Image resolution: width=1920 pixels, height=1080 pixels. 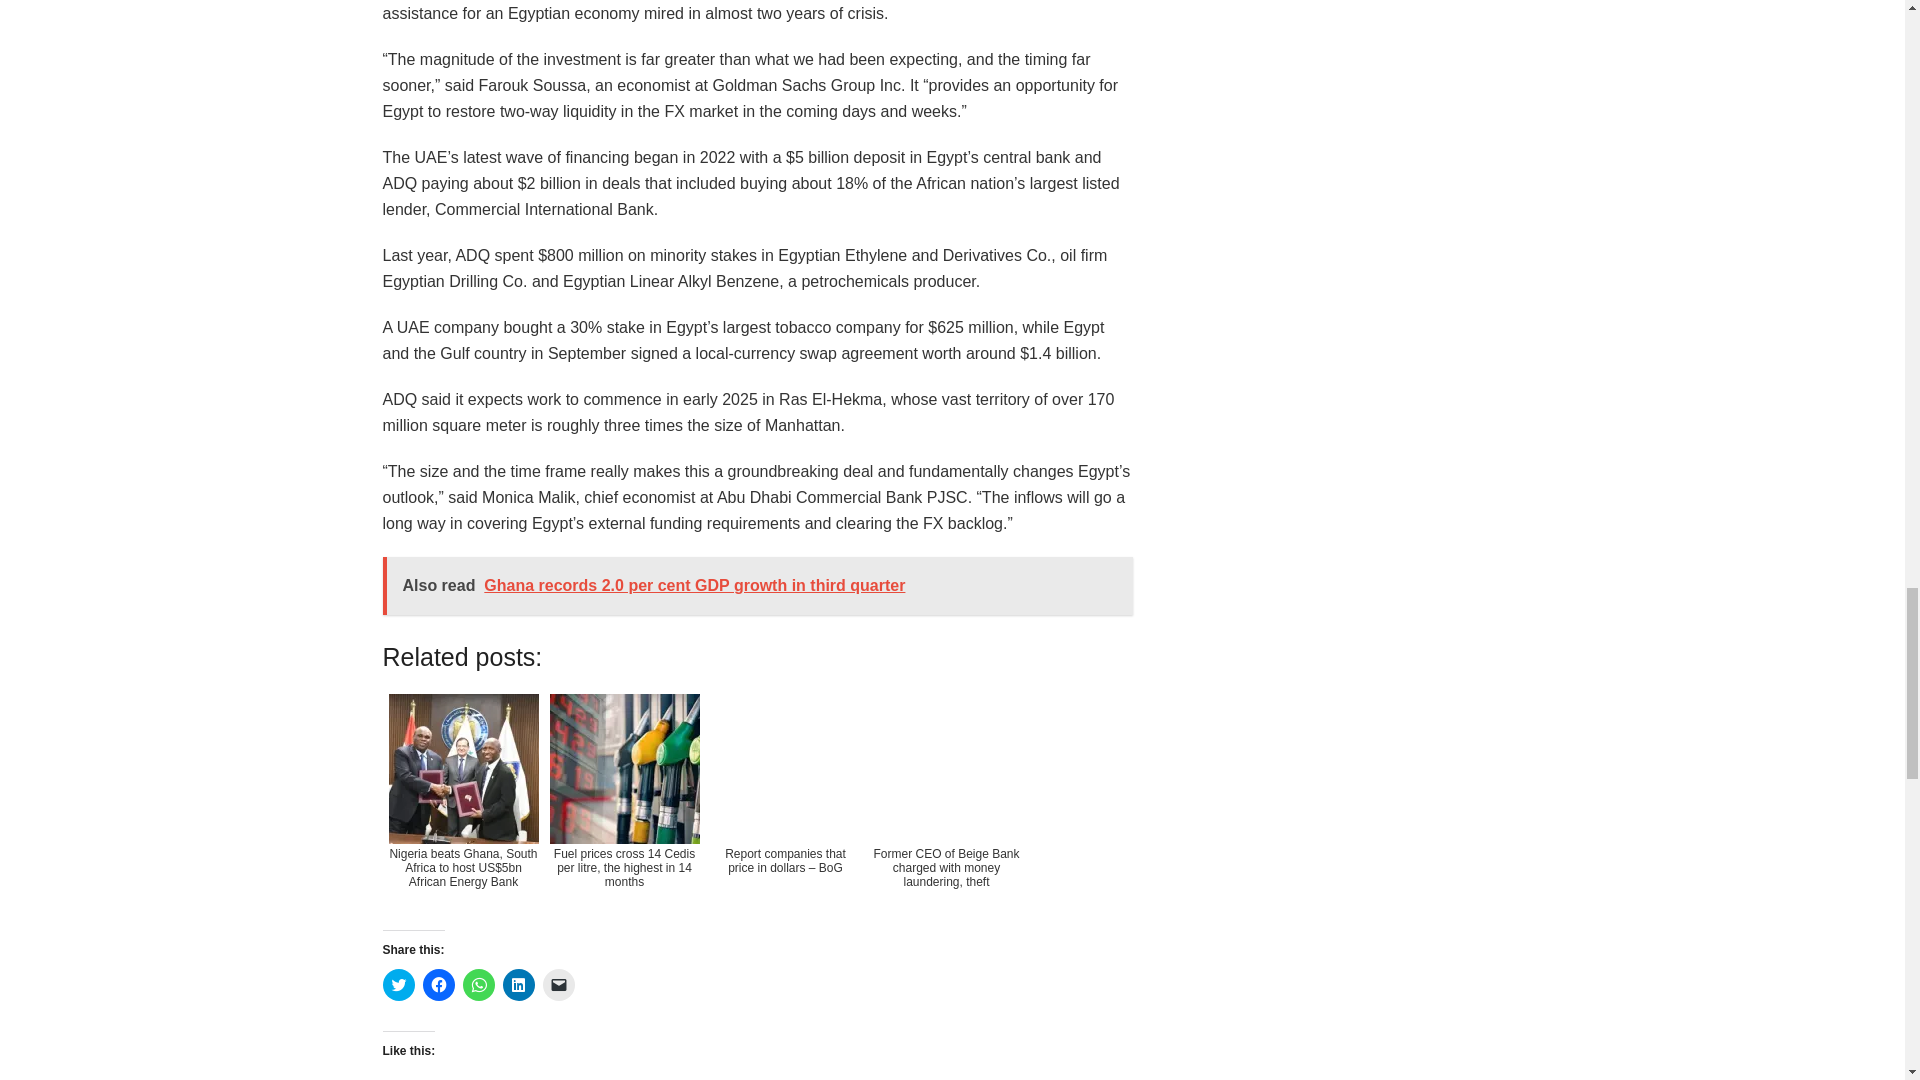 What do you see at coordinates (438, 984) in the screenshot?
I see `Click to share on Facebook` at bounding box center [438, 984].